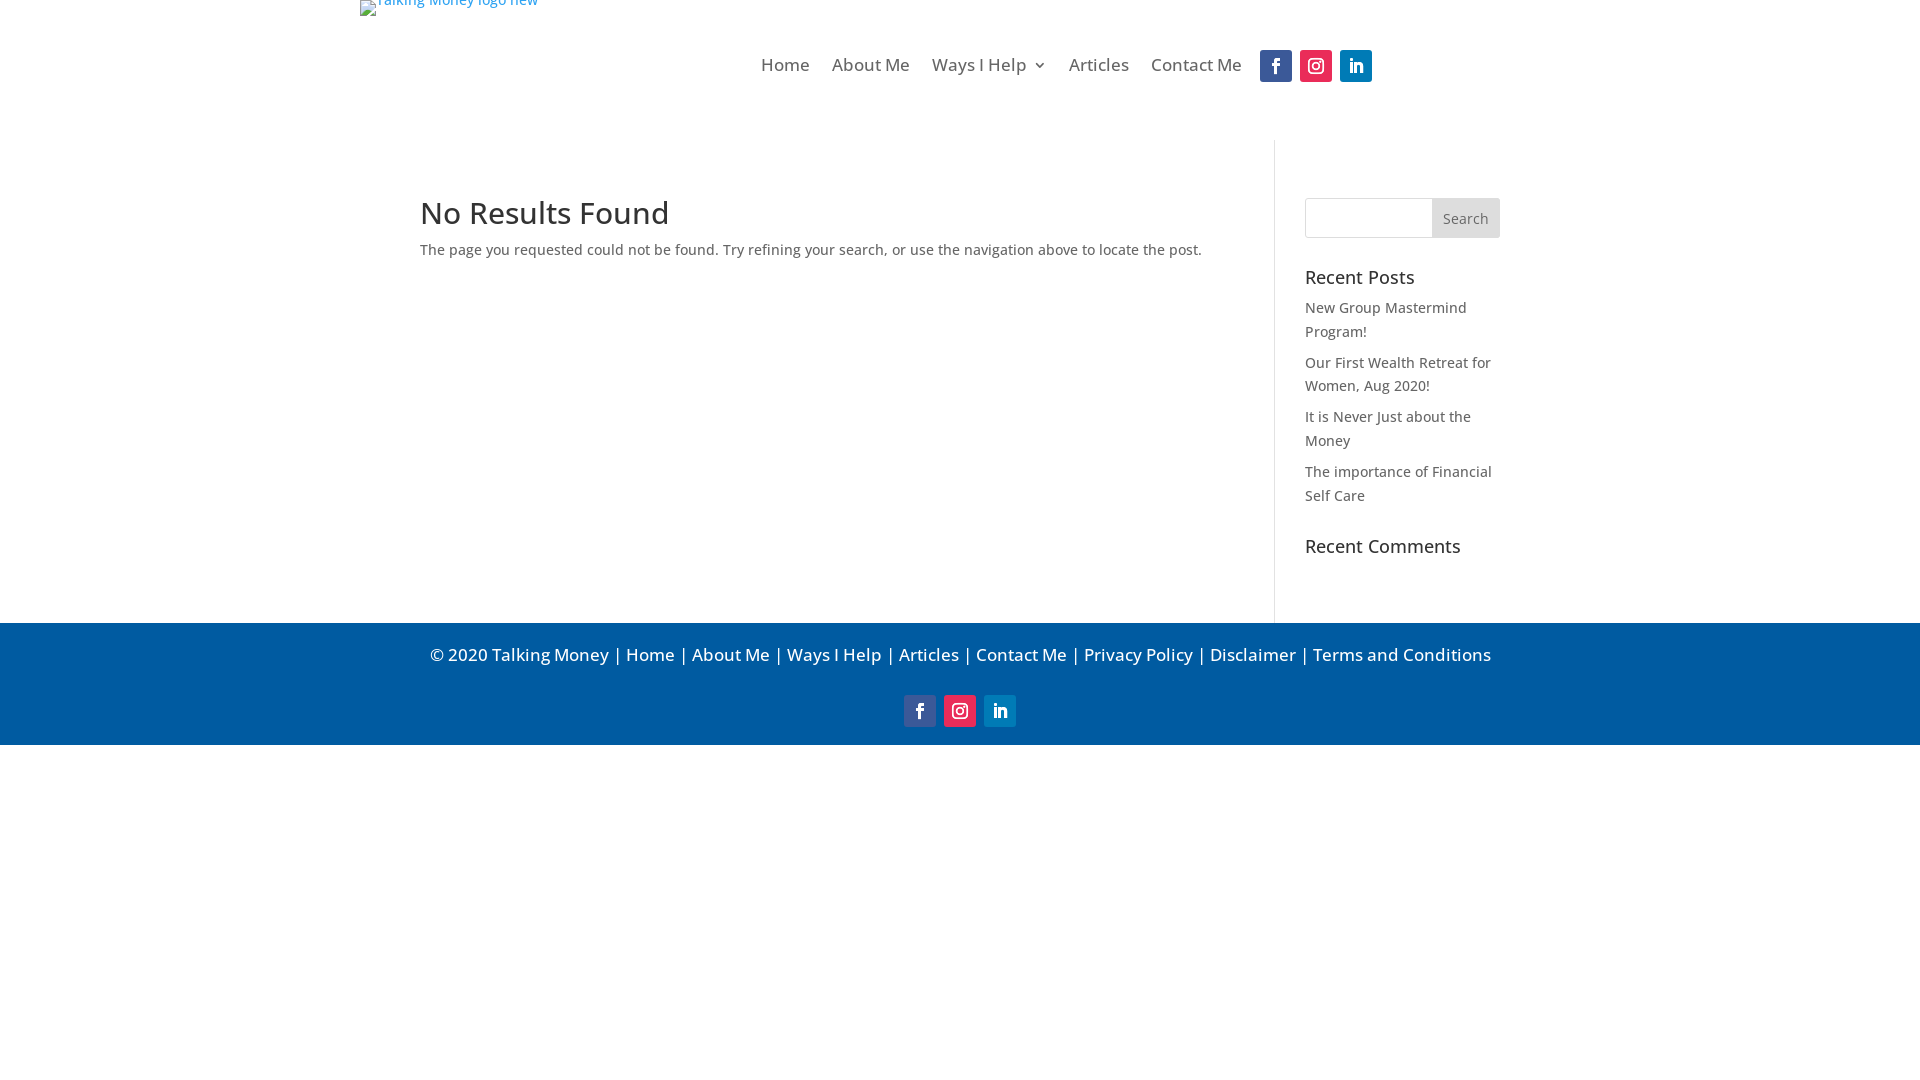  I want to click on Follow on Instagram, so click(1316, 66).